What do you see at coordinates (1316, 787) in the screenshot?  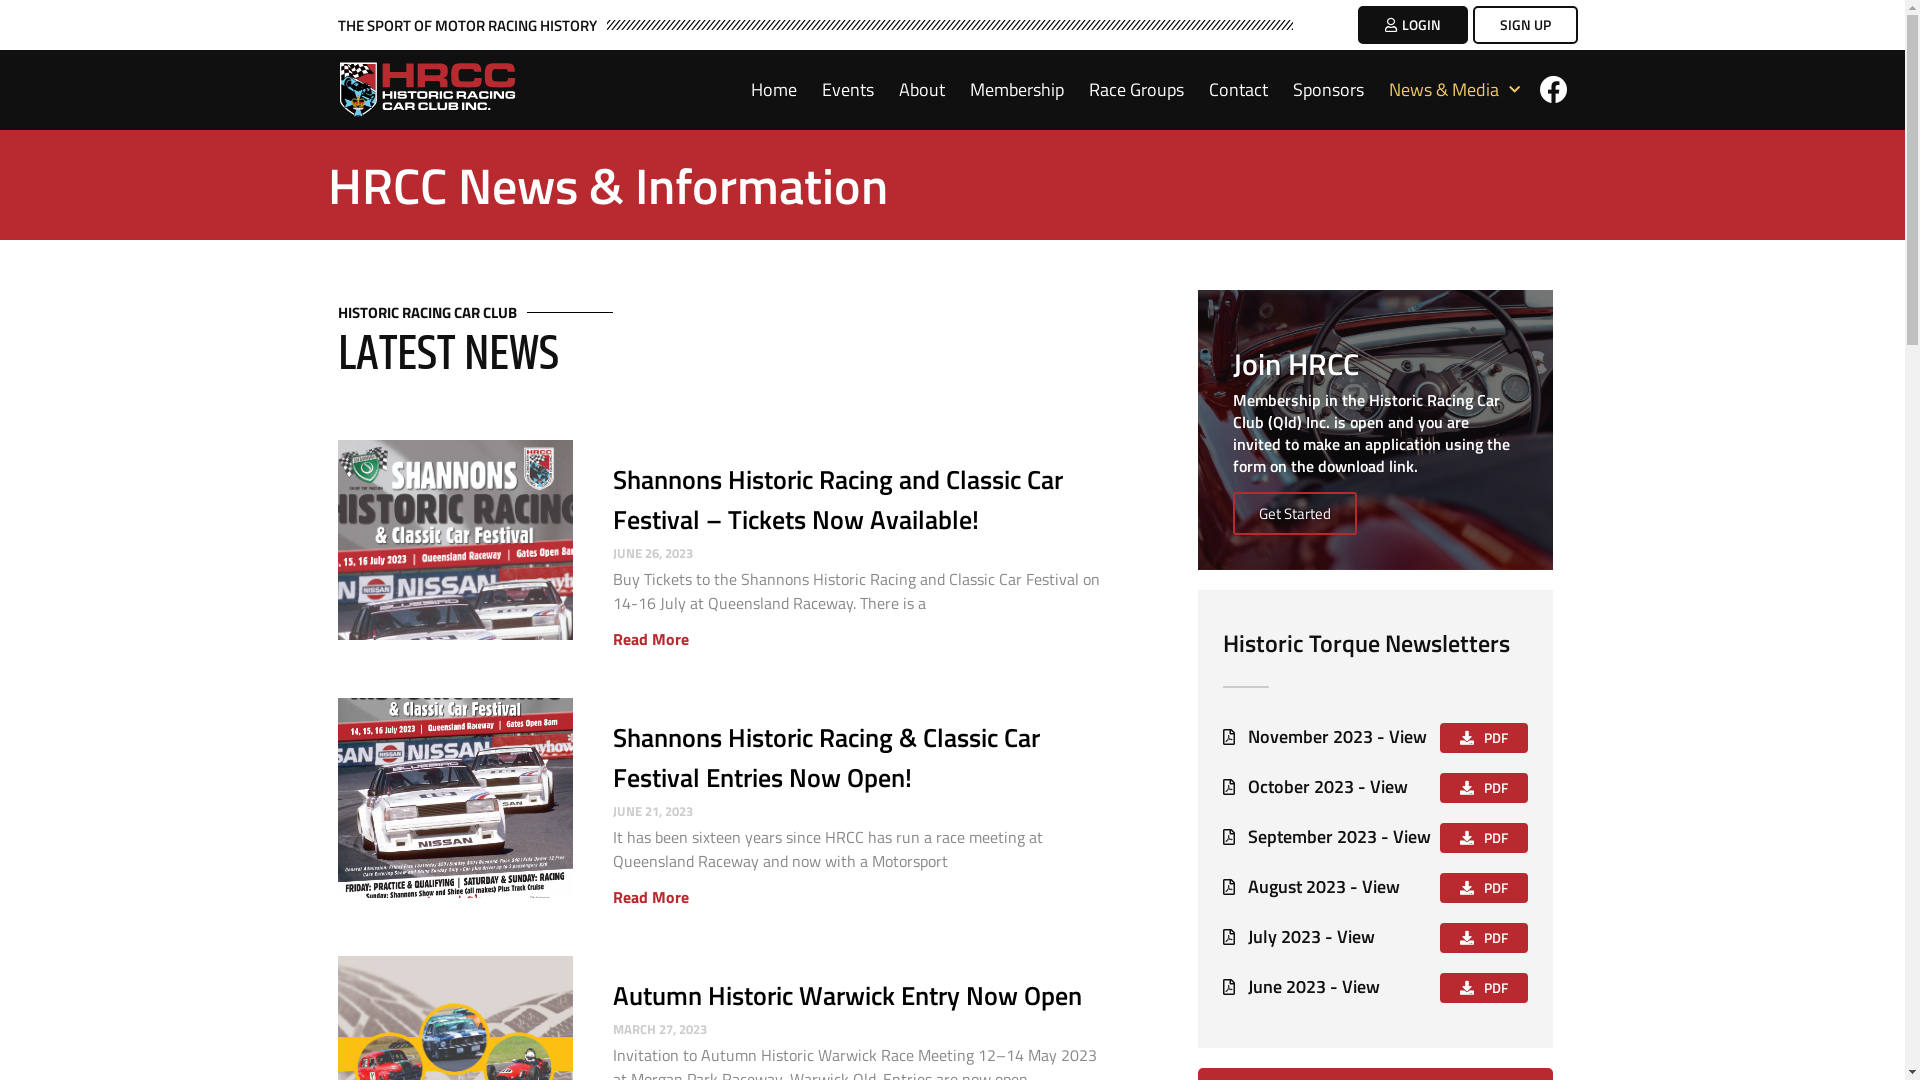 I see `October 2023 - View` at bounding box center [1316, 787].